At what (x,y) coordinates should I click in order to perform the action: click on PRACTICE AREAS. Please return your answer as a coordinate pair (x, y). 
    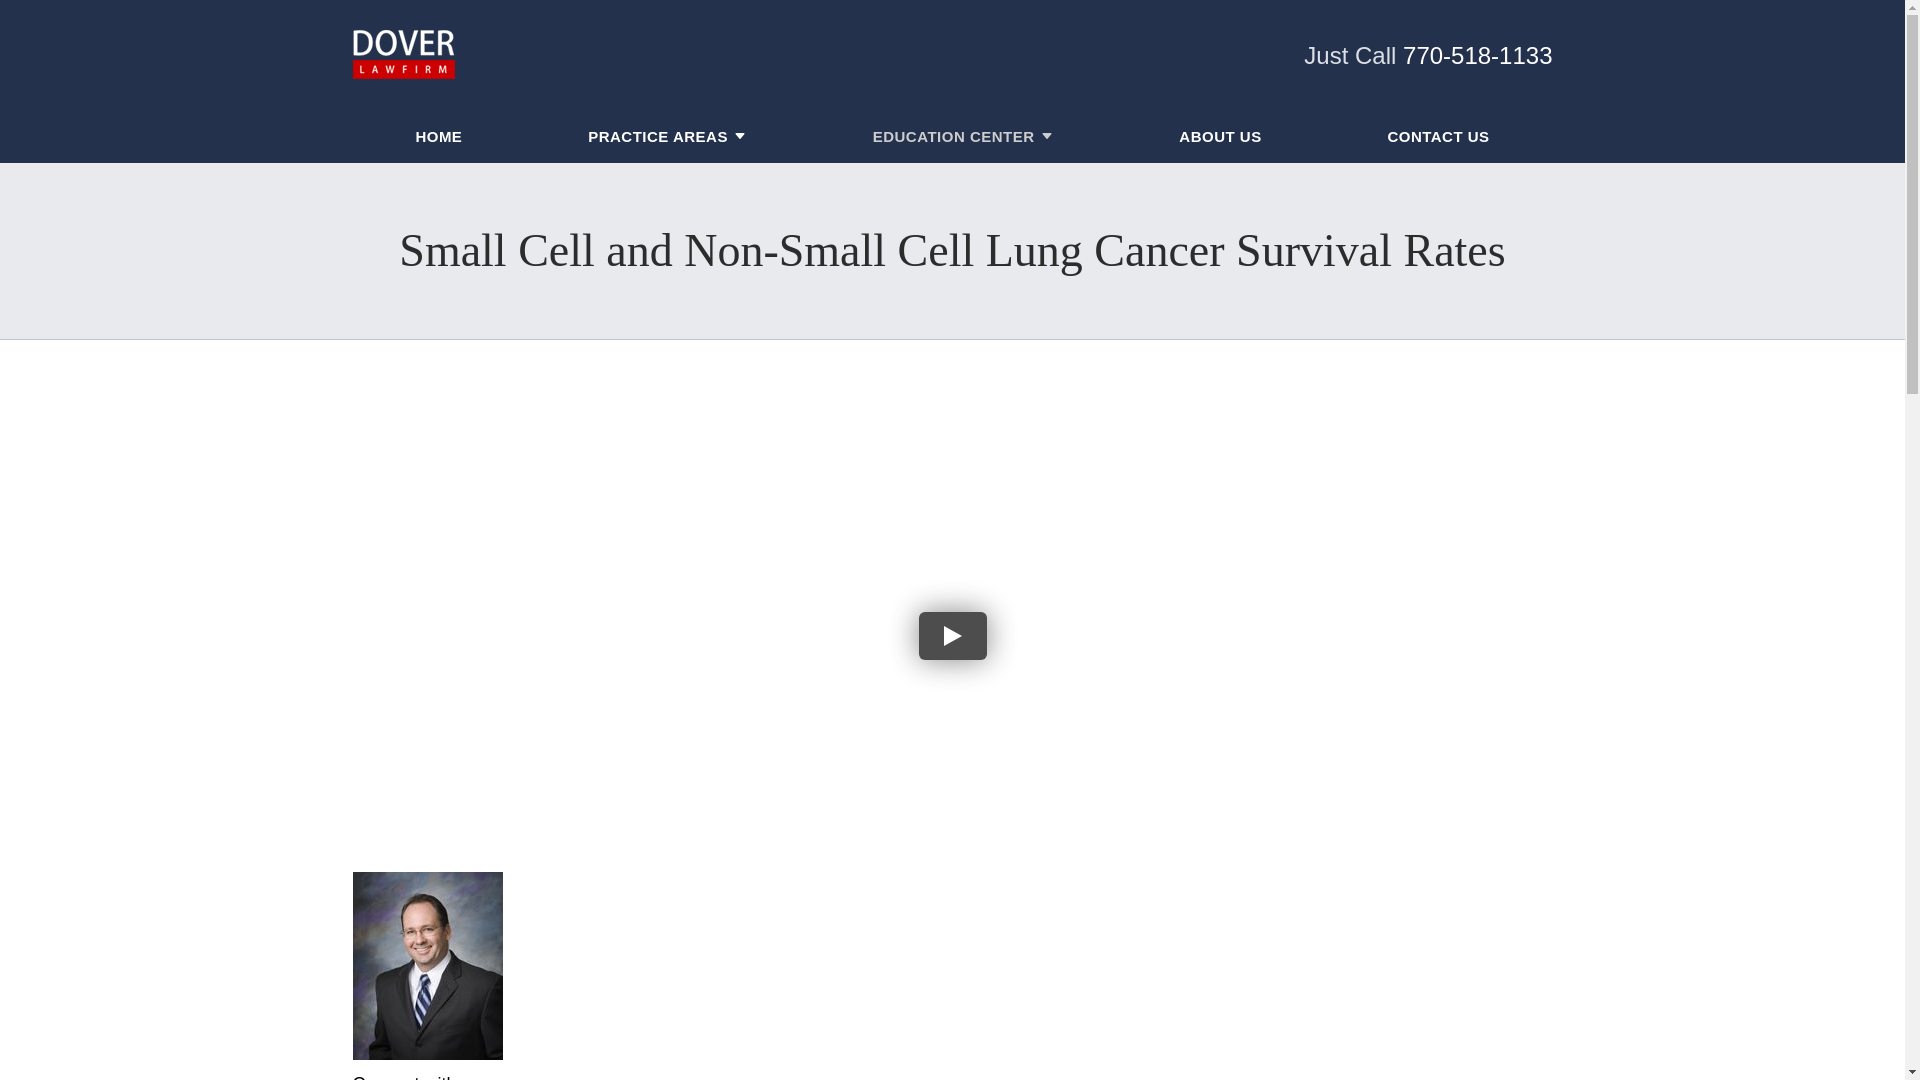
    Looking at the image, I should click on (657, 138).